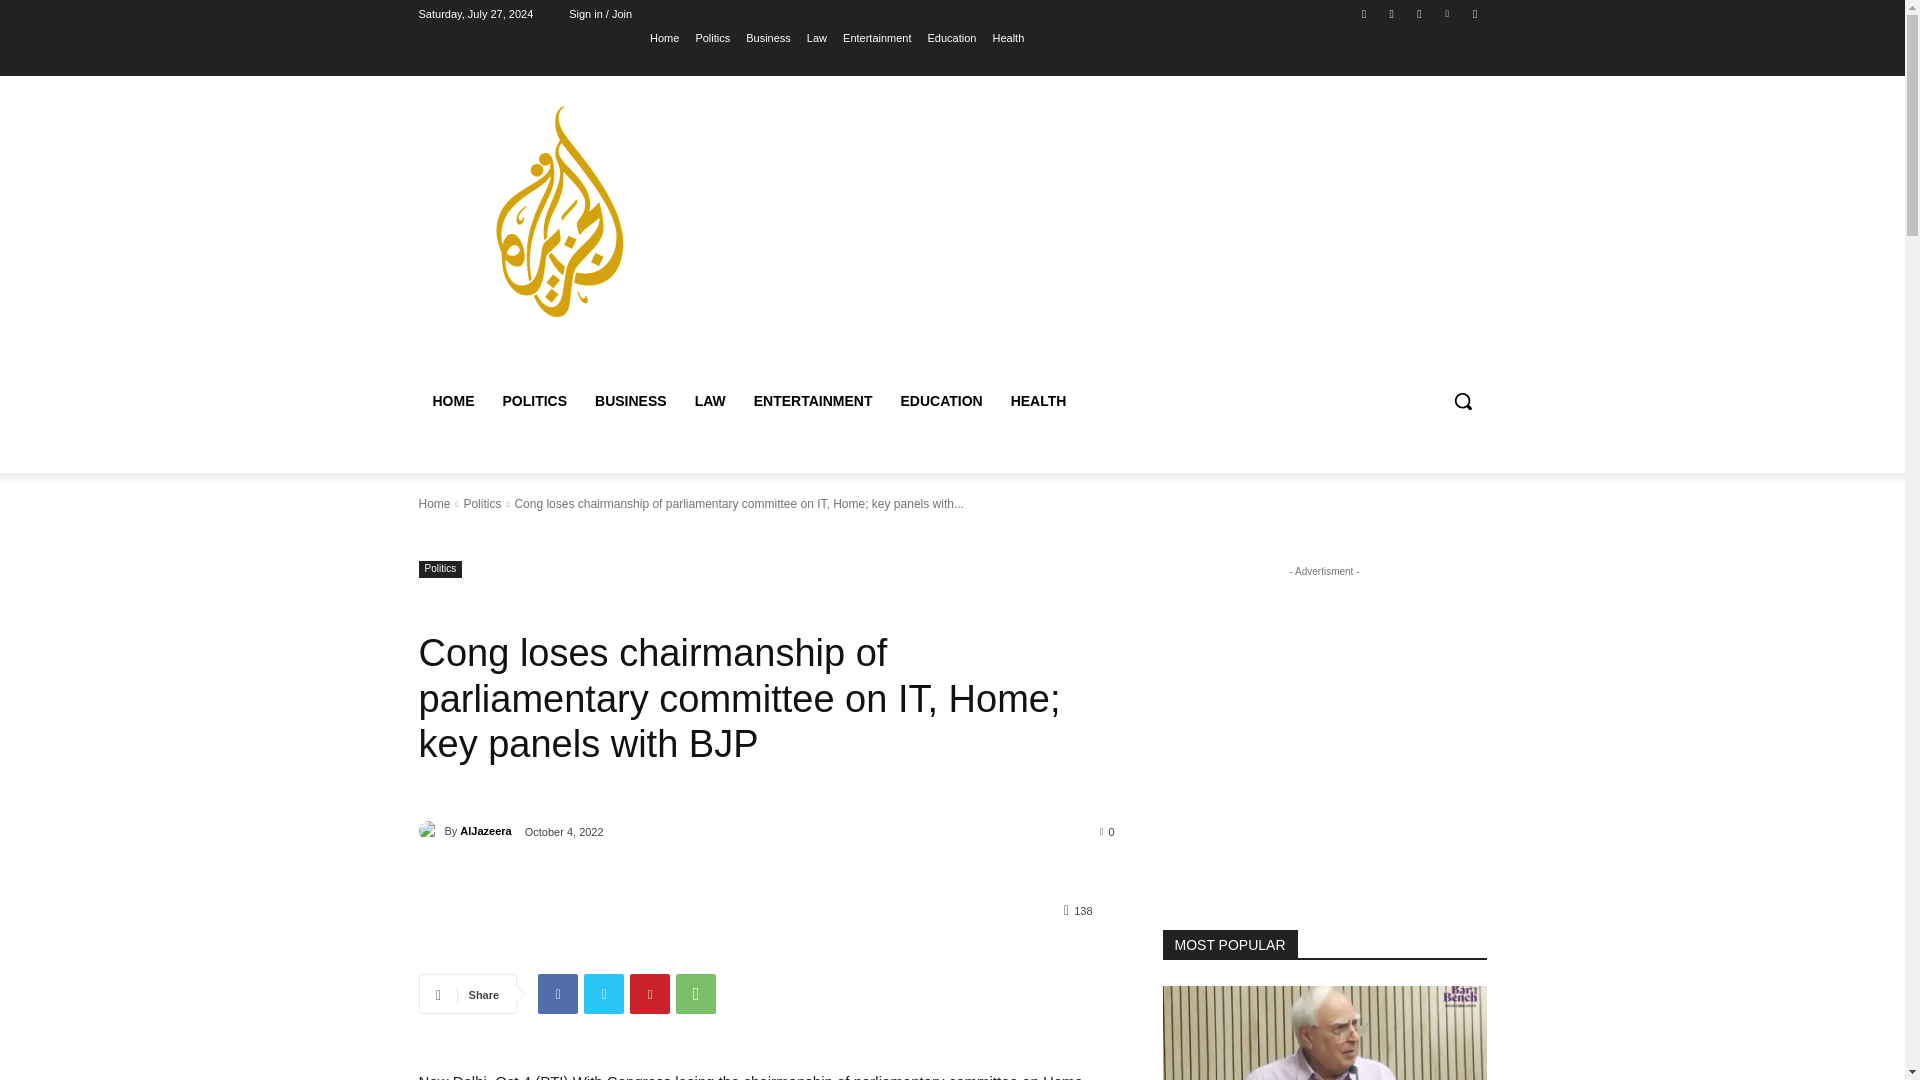 Image resolution: width=1920 pixels, height=1080 pixels. Describe the element at coordinates (712, 37) in the screenshot. I see `Politics` at that location.